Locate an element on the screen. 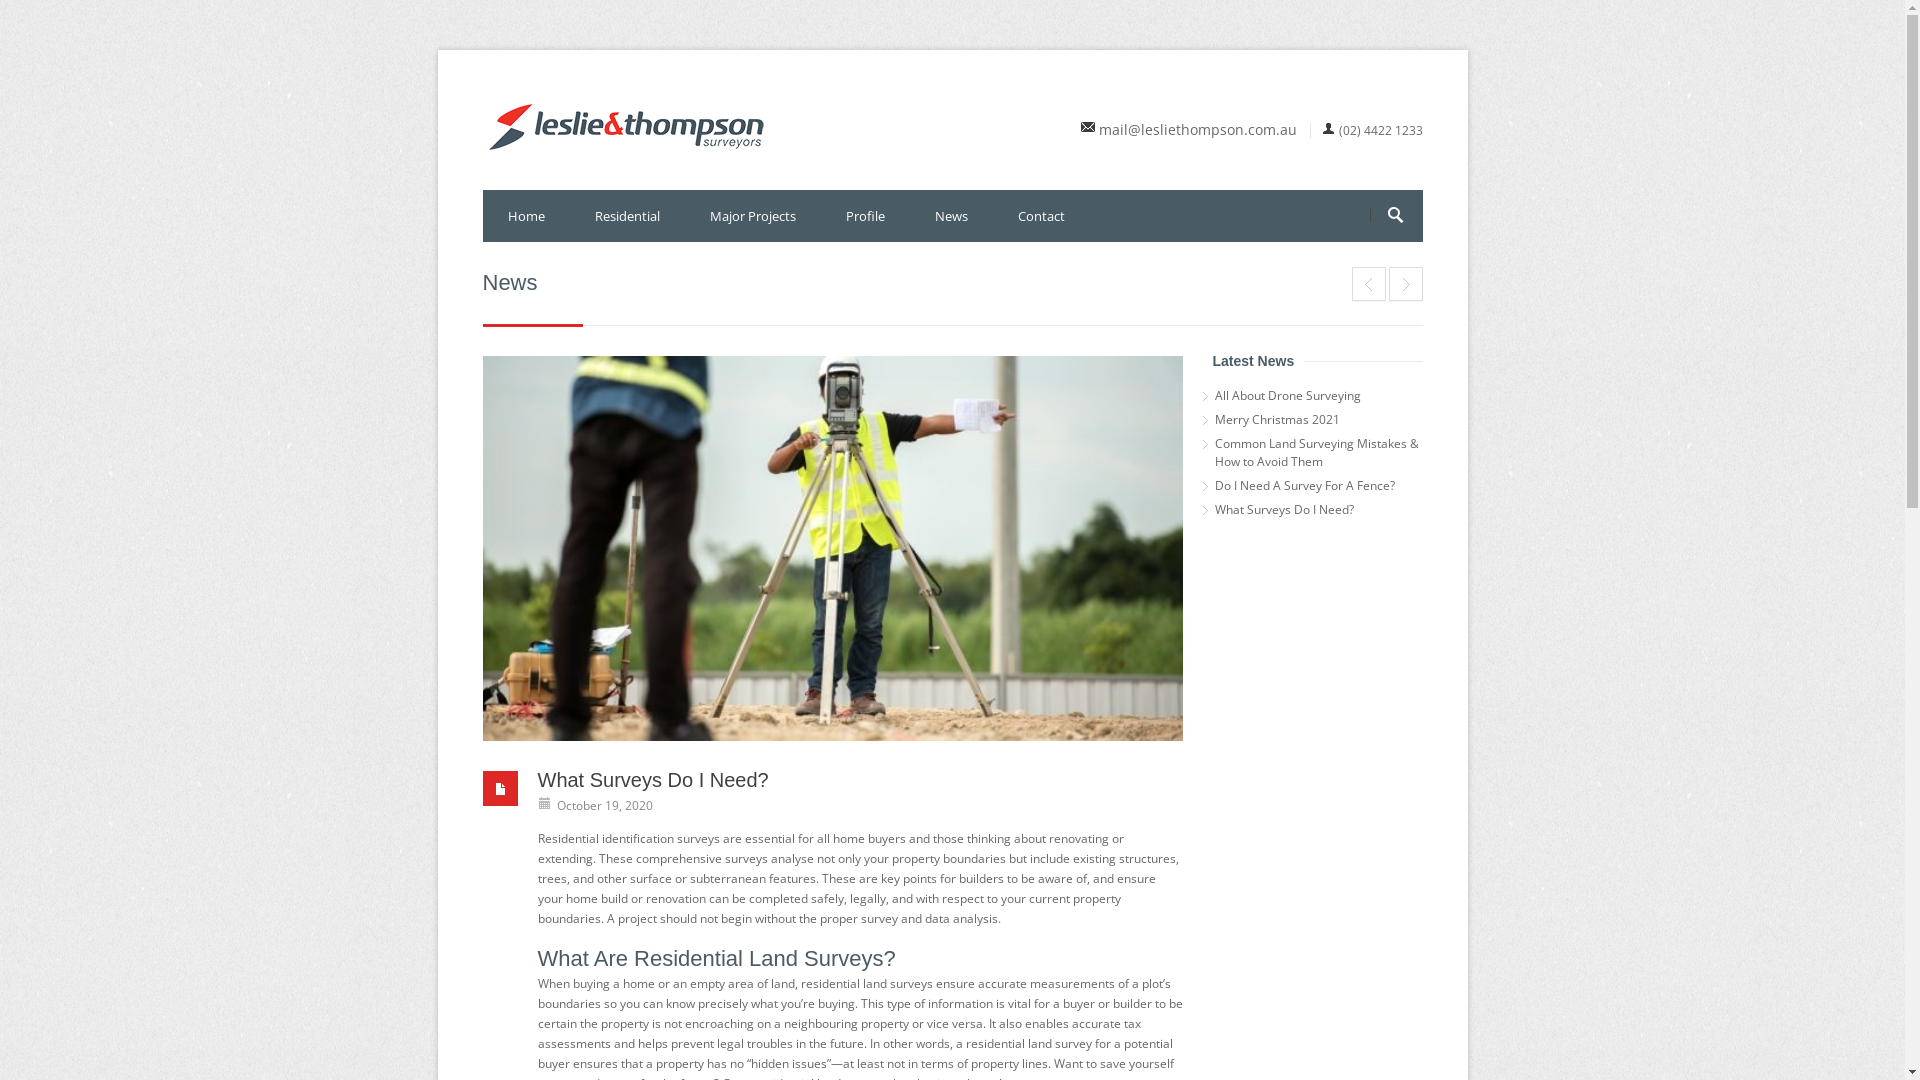 The height and width of the screenshot is (1080, 1920). All About Drone Surveying is located at coordinates (1318, 396).